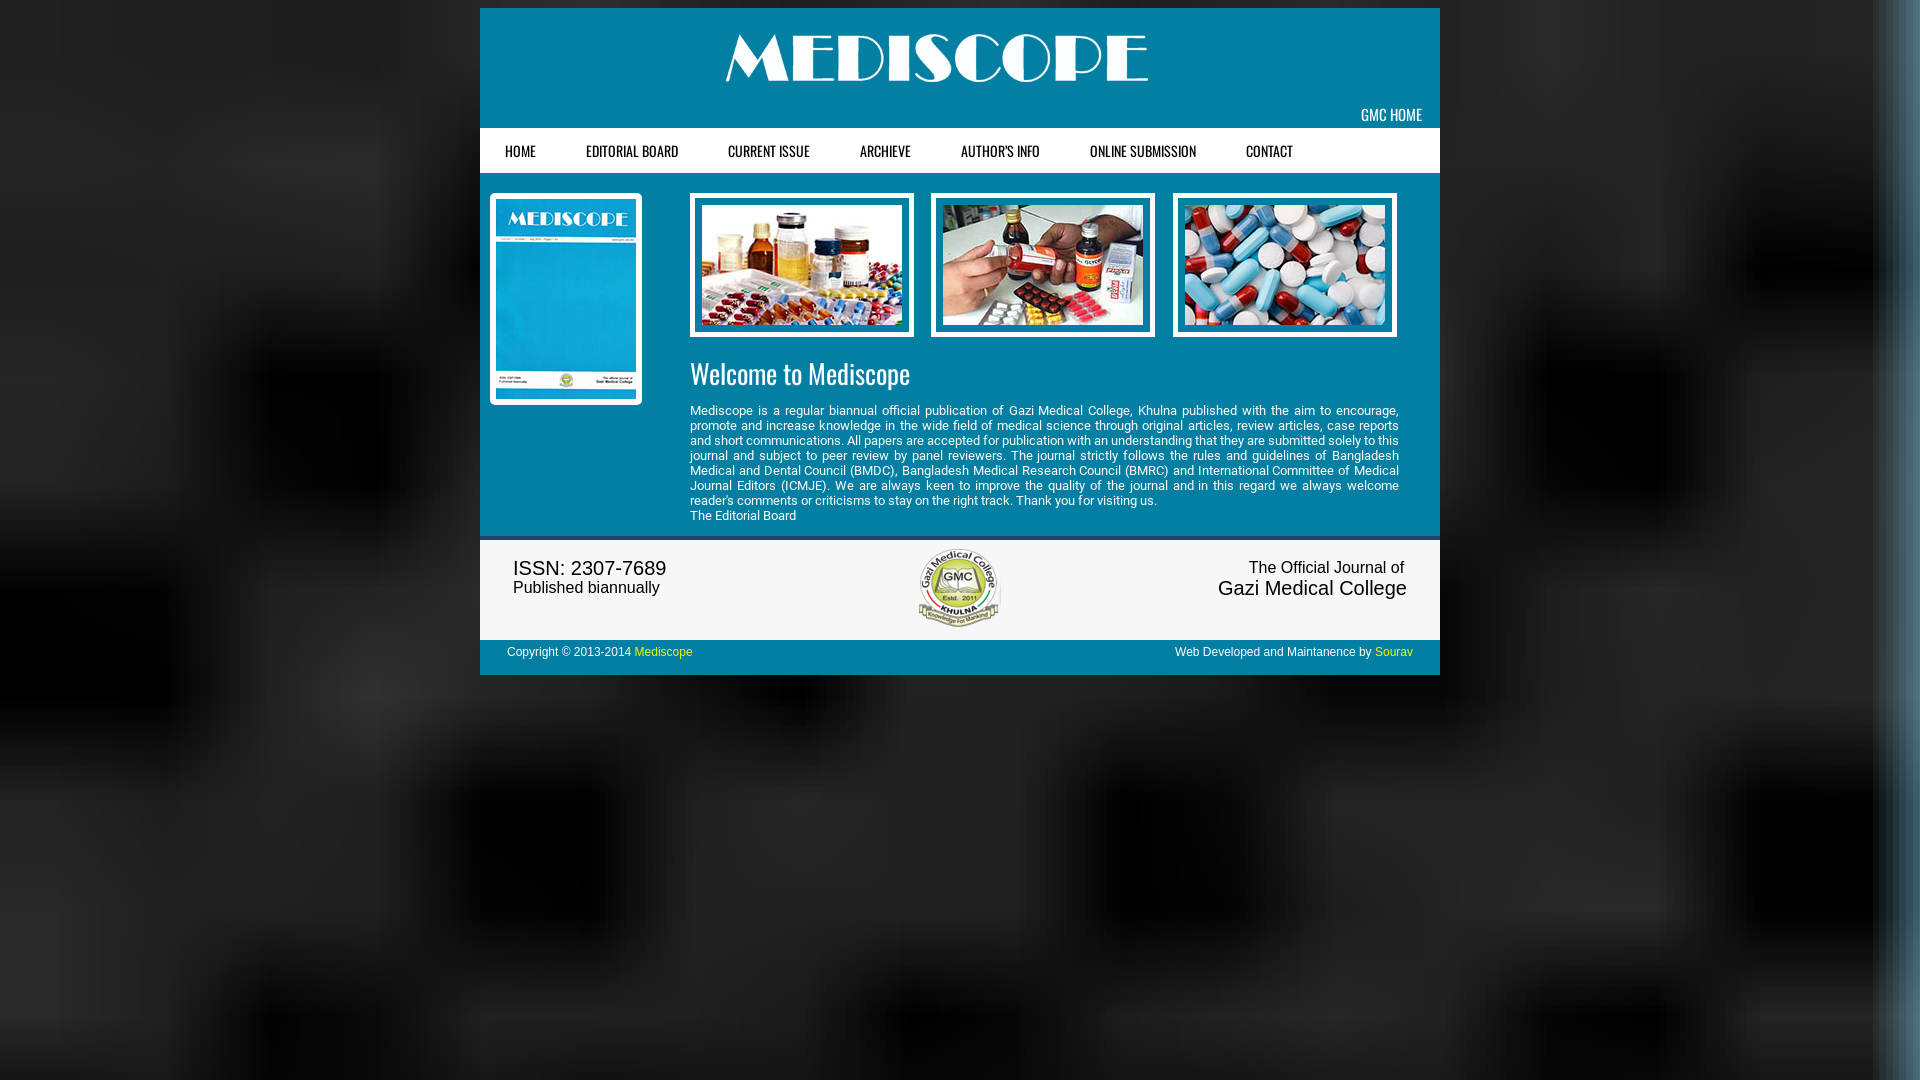 The image size is (1920, 1080). Describe the element at coordinates (769, 150) in the screenshot. I see `CURRENT ISSUE` at that location.